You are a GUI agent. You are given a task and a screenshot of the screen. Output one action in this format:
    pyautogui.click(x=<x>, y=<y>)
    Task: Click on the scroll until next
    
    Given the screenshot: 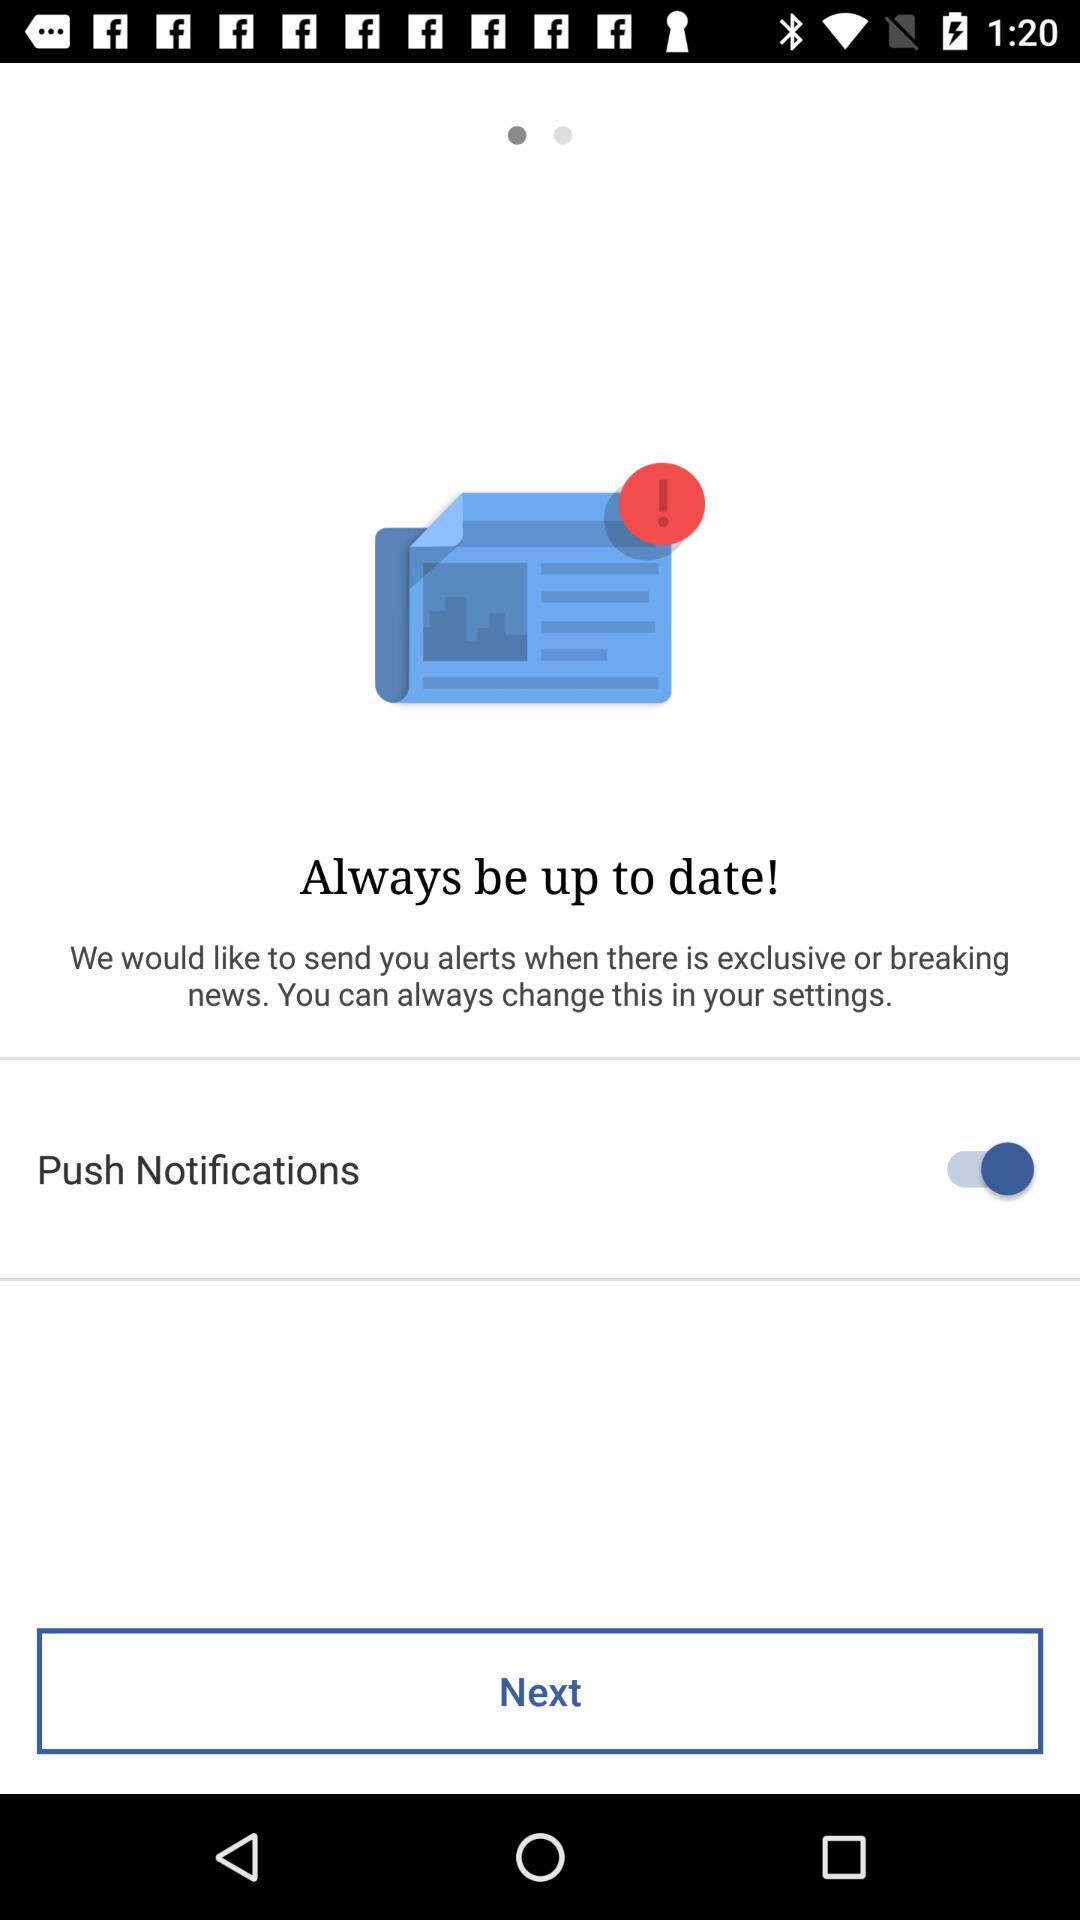 What is the action you would take?
    pyautogui.click(x=540, y=1691)
    